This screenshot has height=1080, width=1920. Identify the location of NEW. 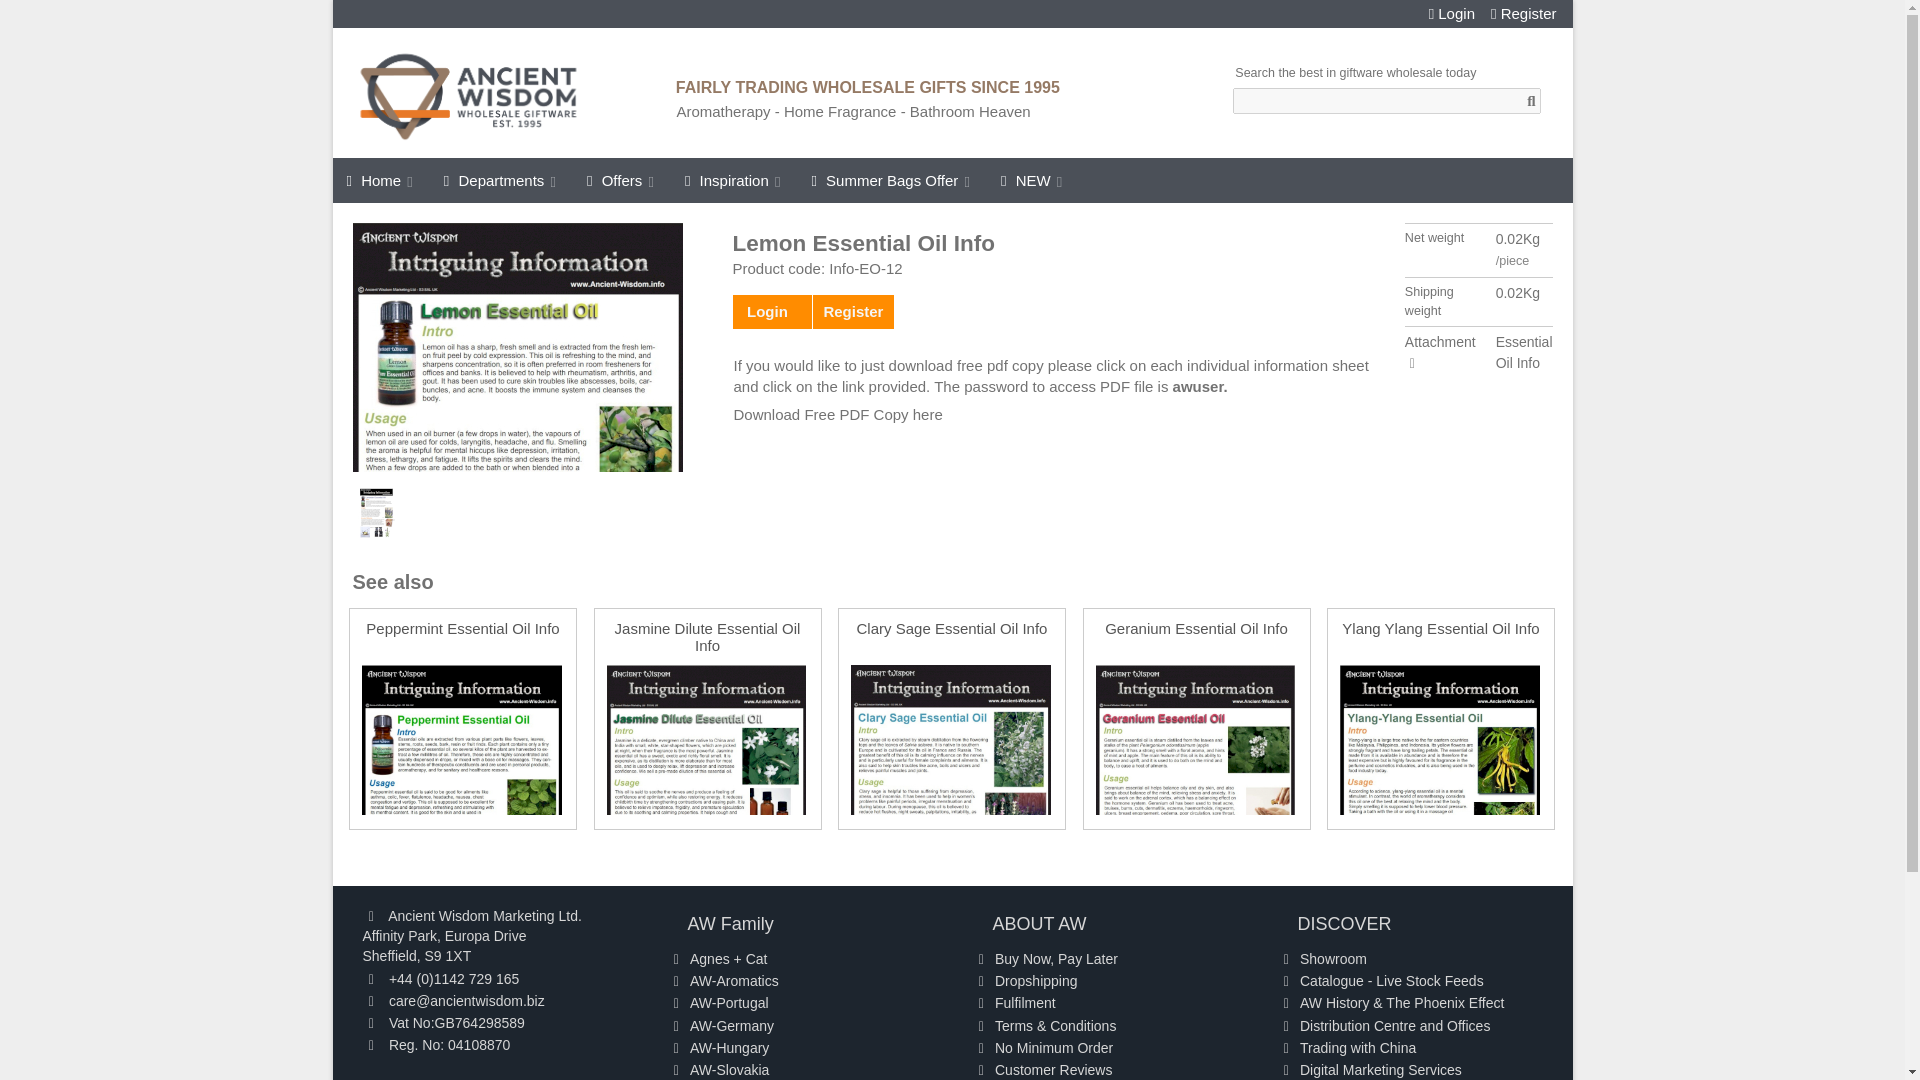
(1032, 180).